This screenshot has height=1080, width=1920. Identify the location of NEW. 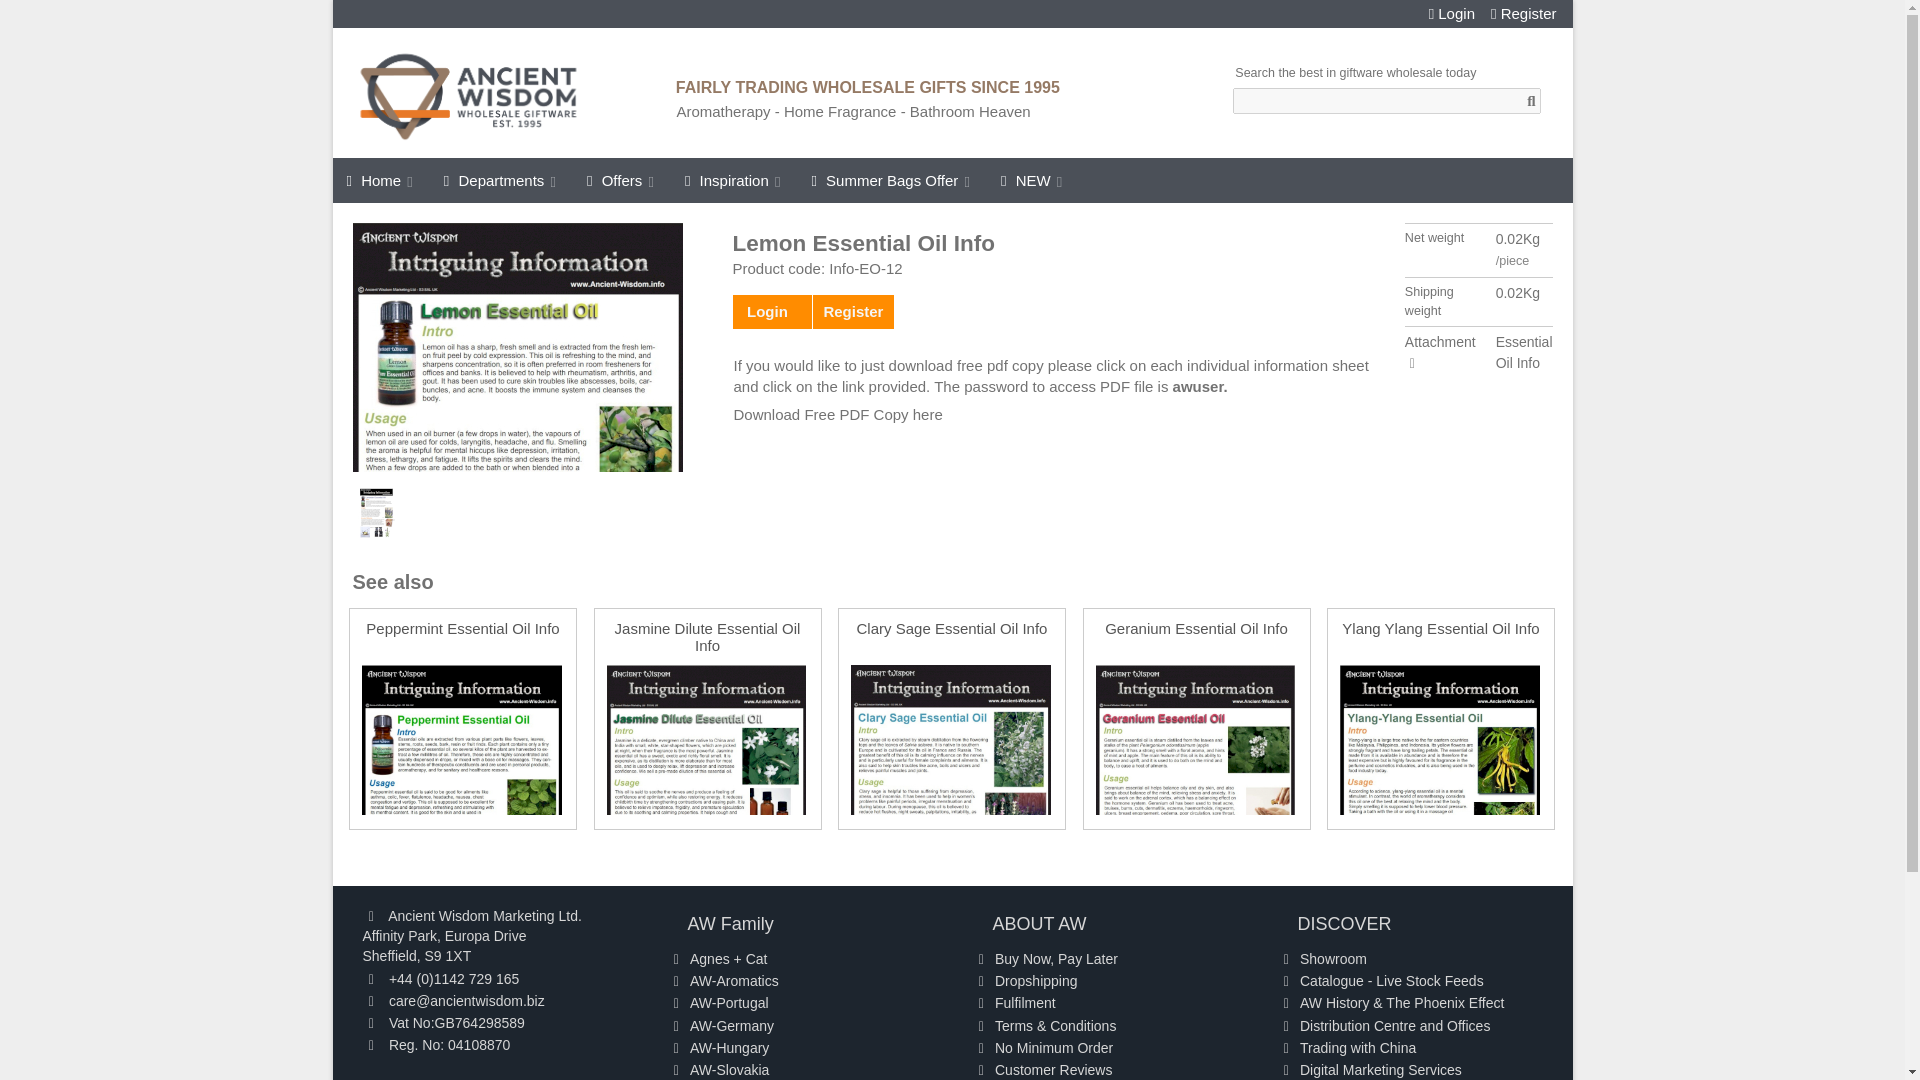
(1032, 180).